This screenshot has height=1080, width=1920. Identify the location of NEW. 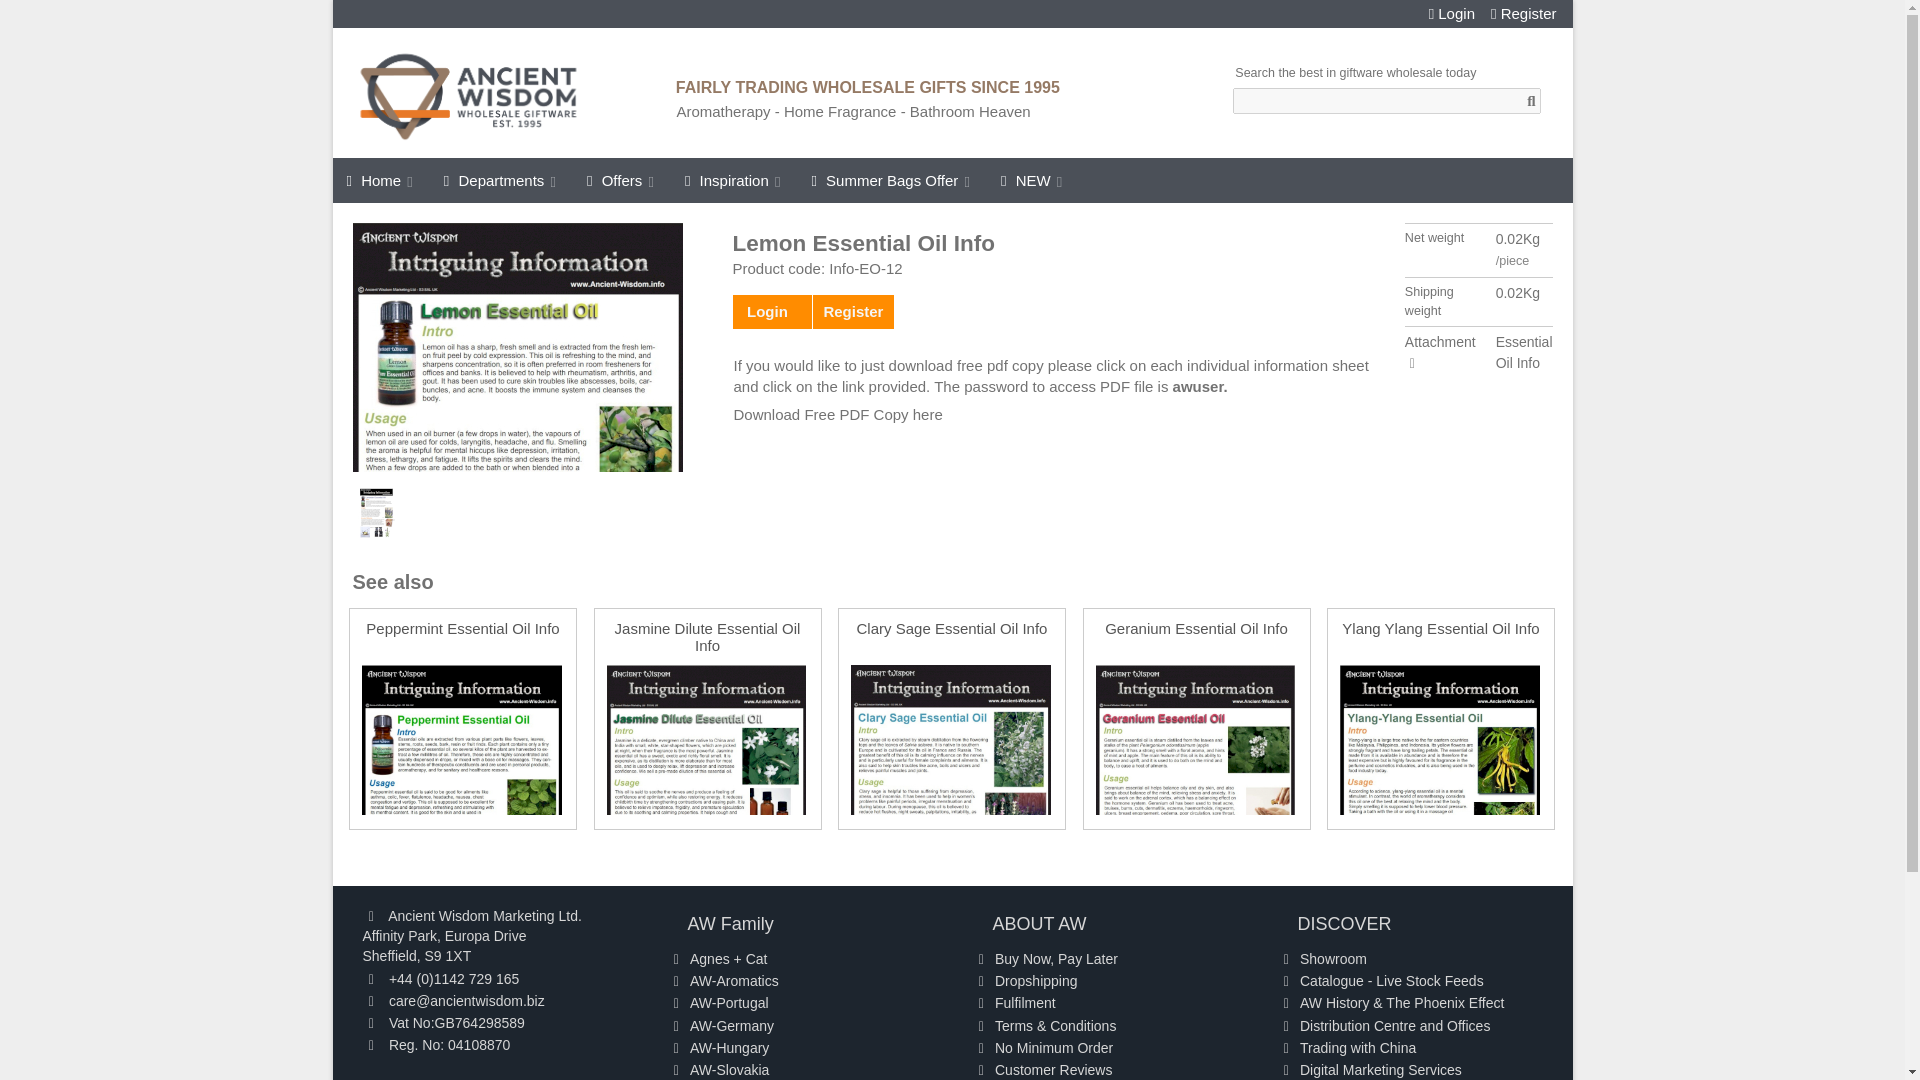
(1032, 180).